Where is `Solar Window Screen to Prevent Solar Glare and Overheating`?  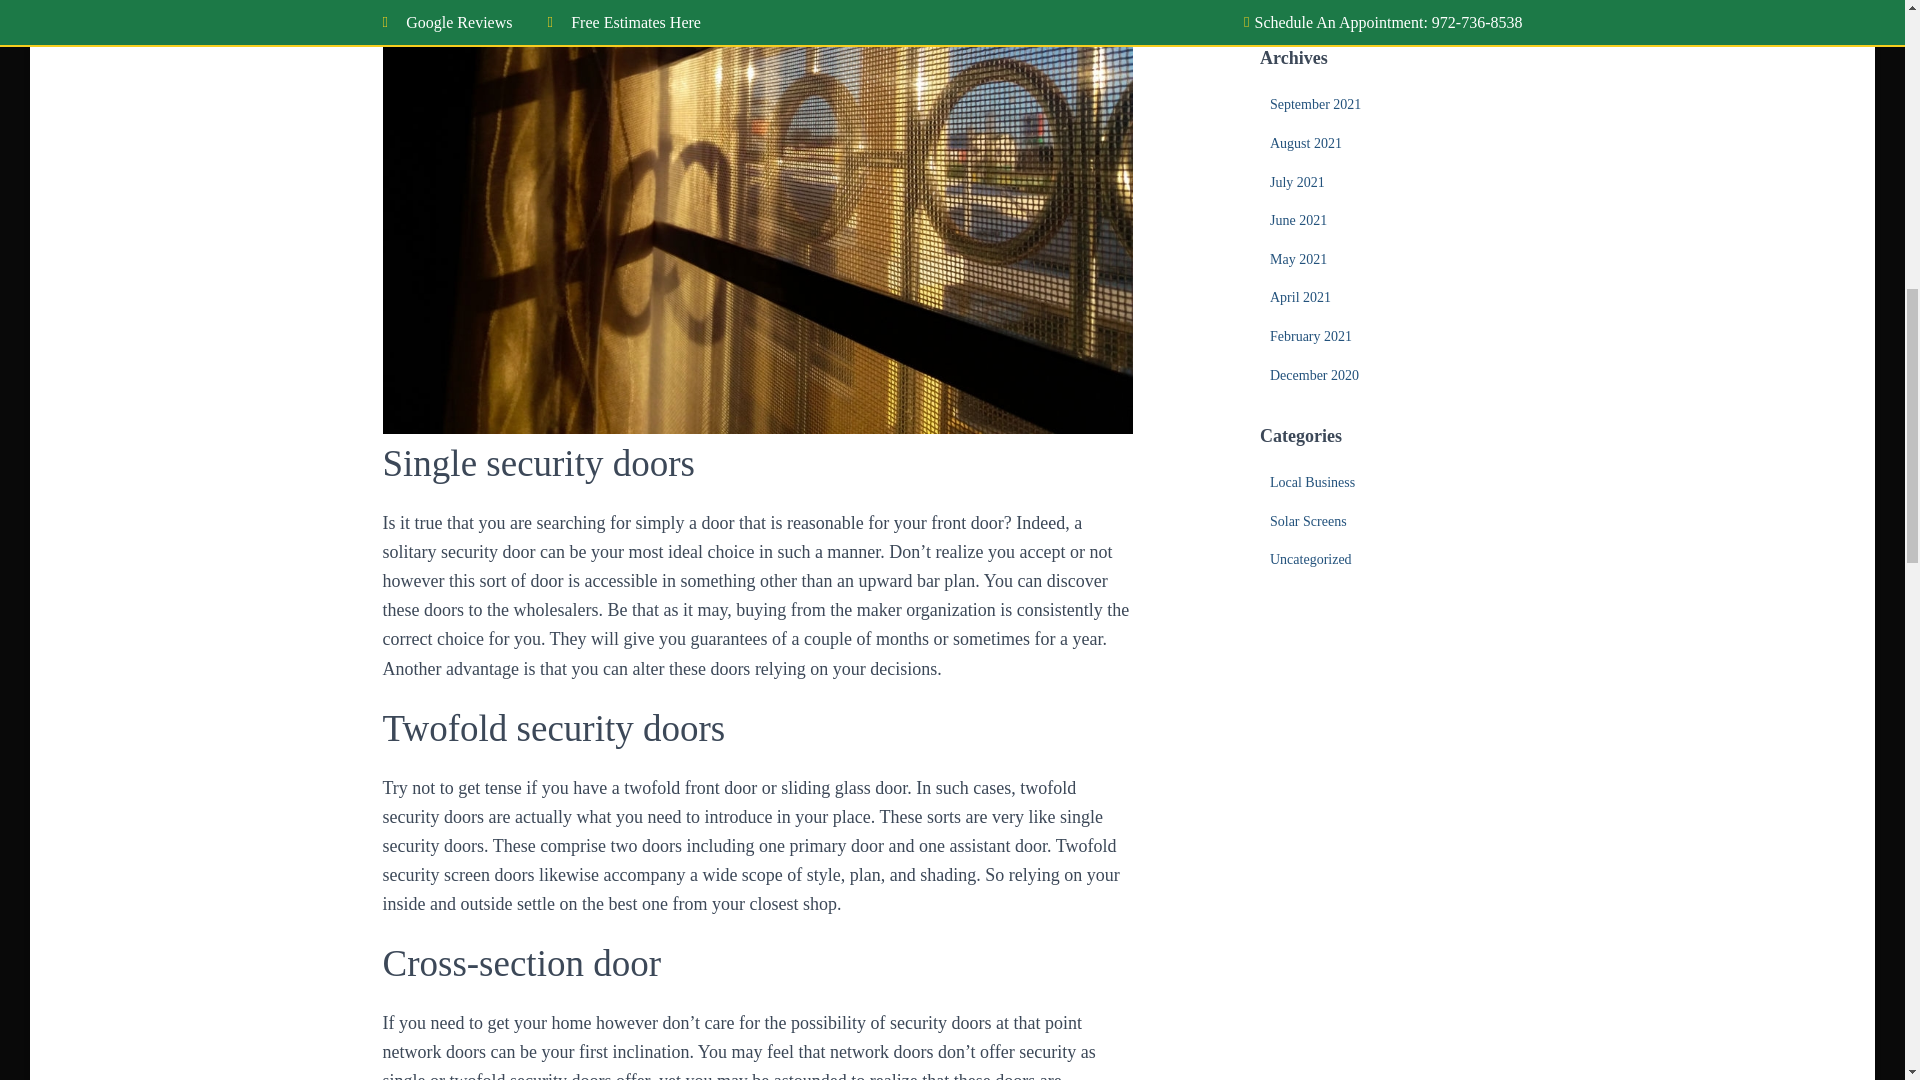
Solar Window Screen to Prevent Solar Glare and Overheating is located at coordinates (1394, 2).